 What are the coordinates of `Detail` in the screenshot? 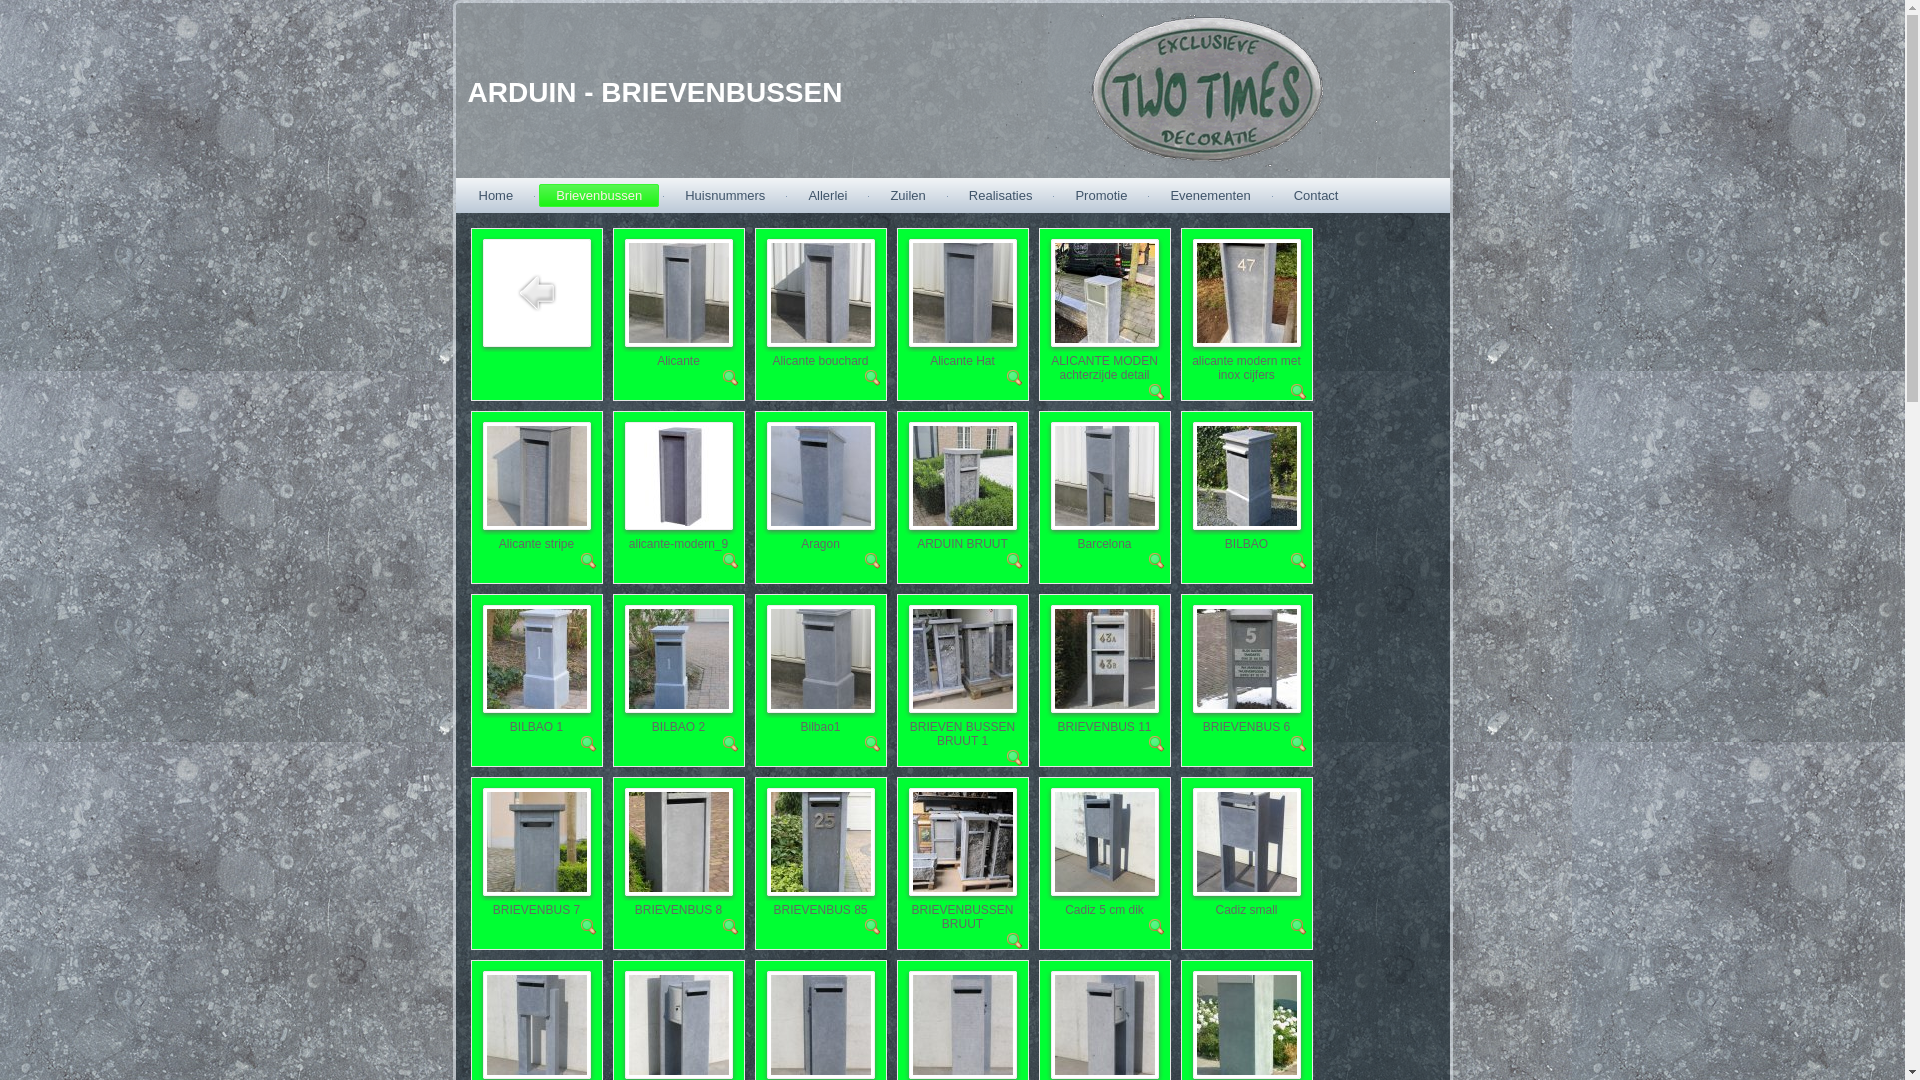 It's located at (1298, 395).